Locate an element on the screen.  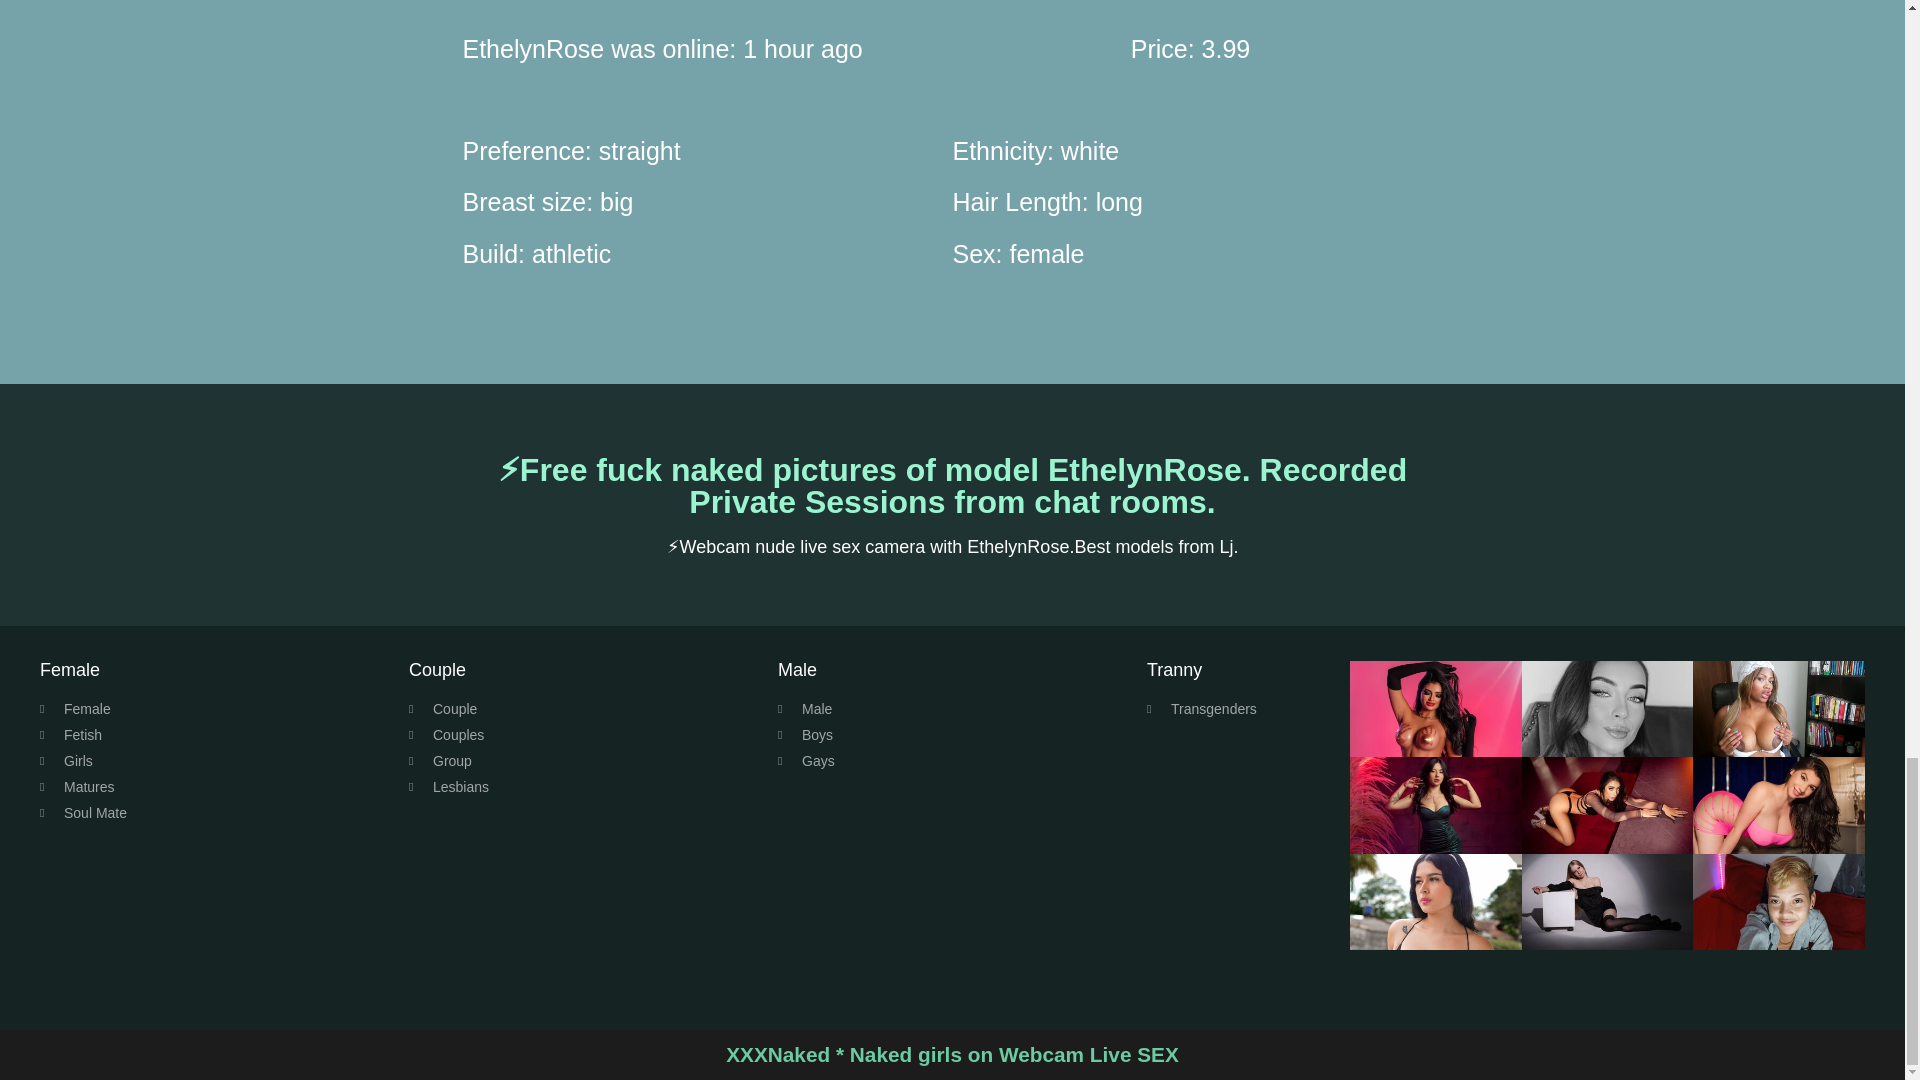
Fetish is located at coordinates (214, 735).